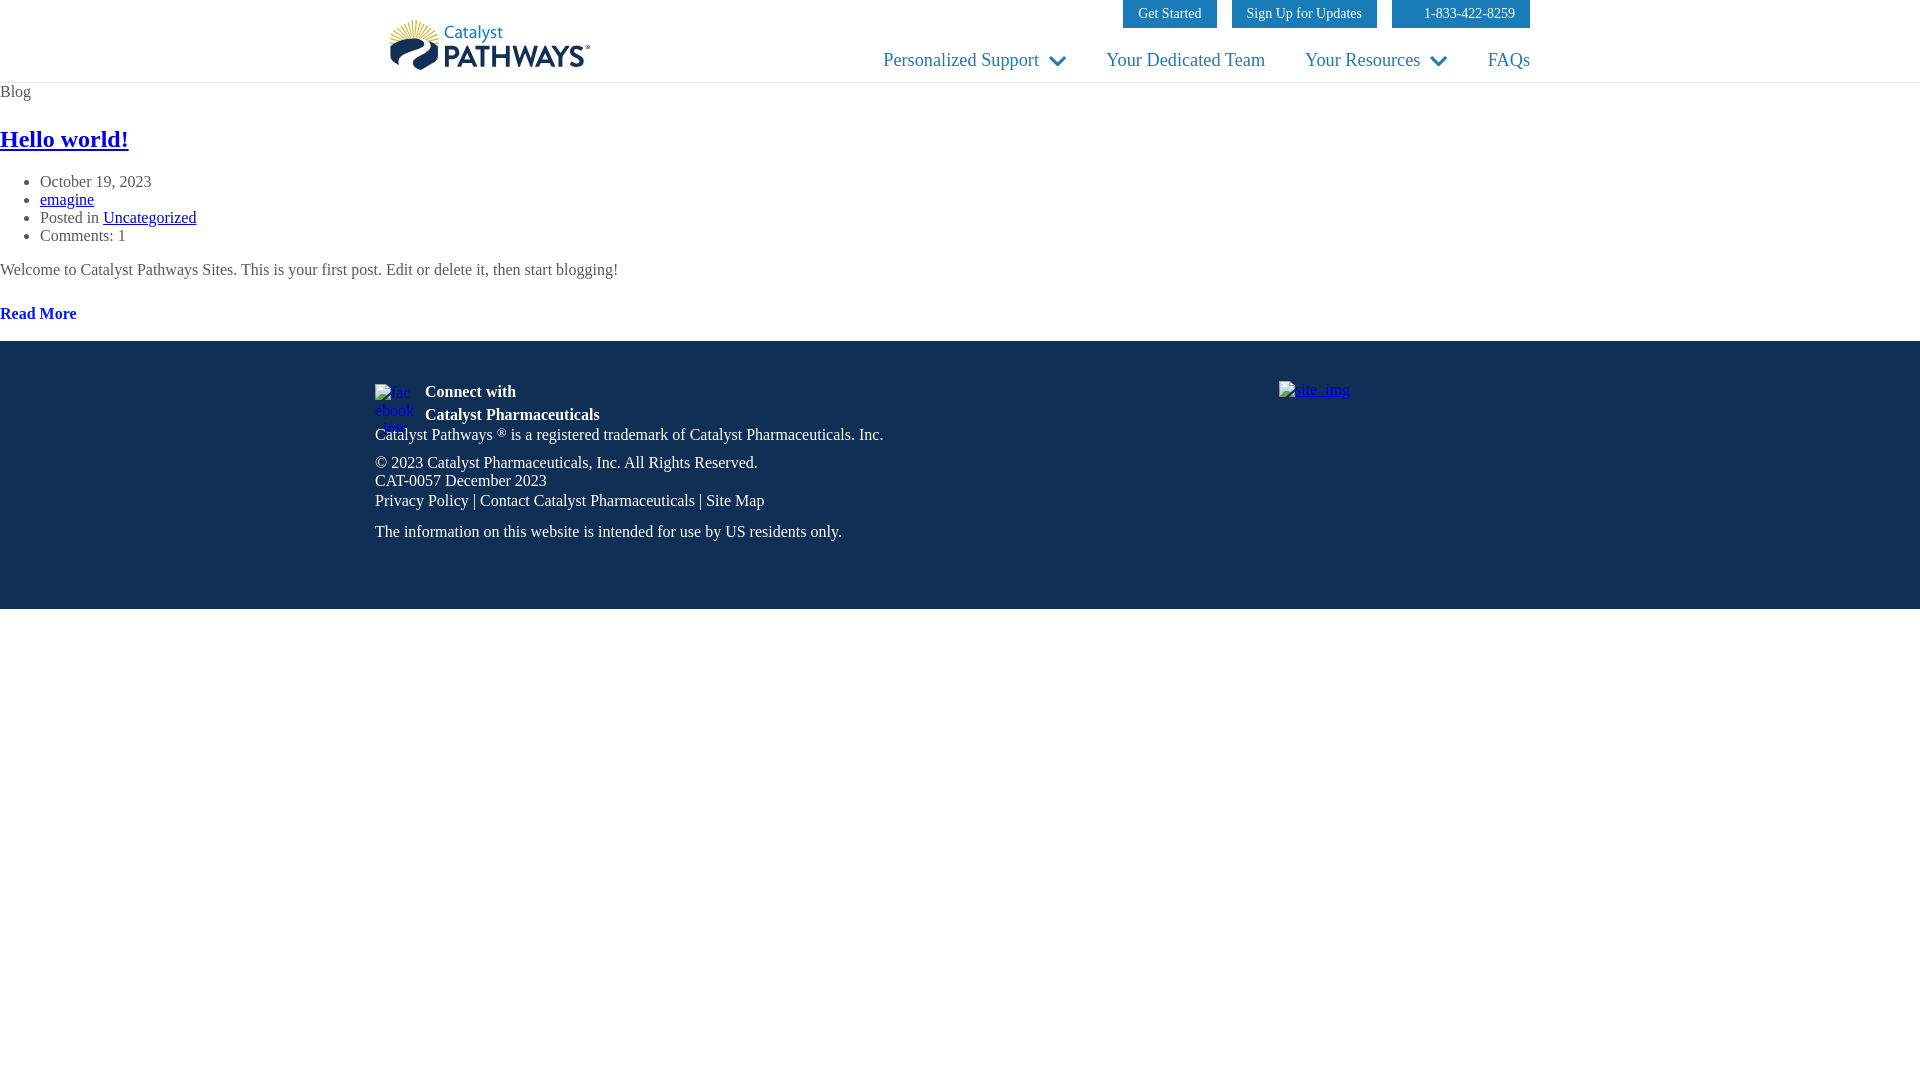  What do you see at coordinates (149, 217) in the screenshot?
I see `Uncategorized` at bounding box center [149, 217].